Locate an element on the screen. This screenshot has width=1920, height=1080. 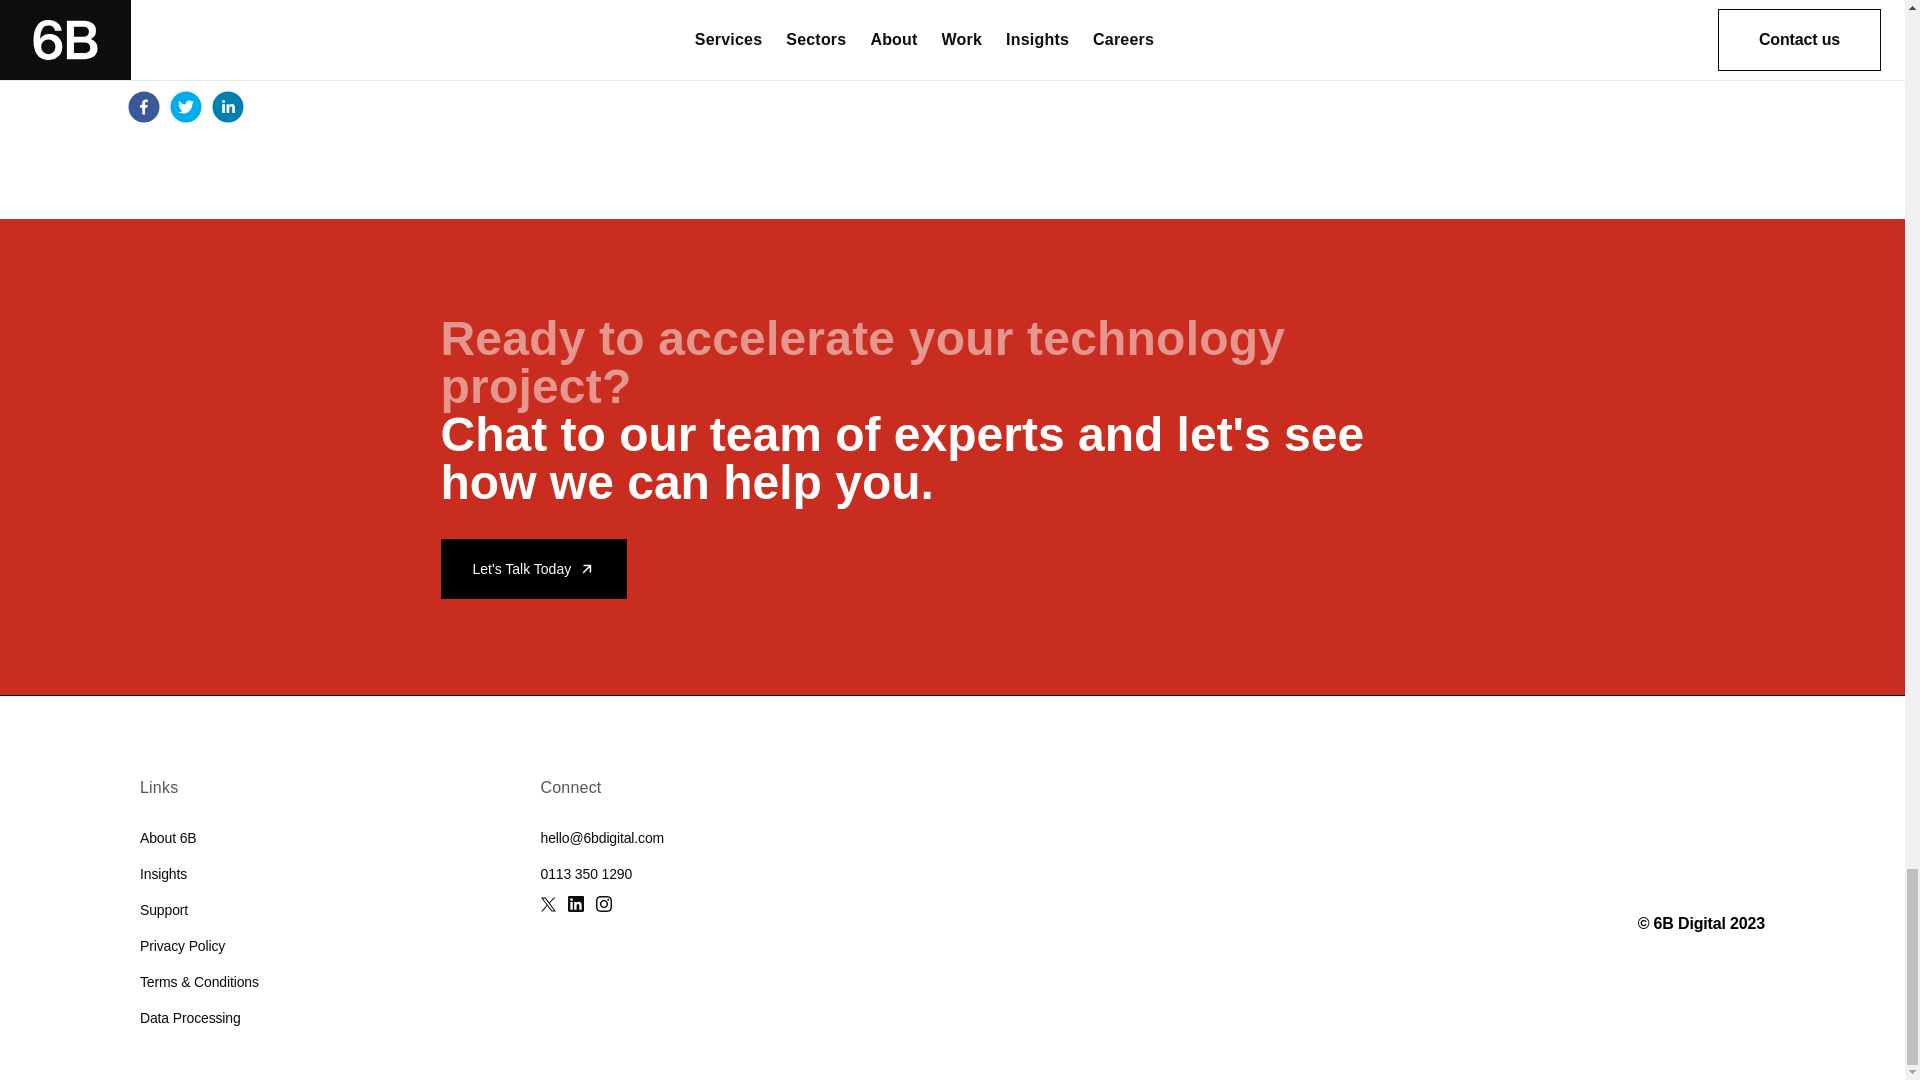
0113 350 1290 is located at coordinates (585, 874).